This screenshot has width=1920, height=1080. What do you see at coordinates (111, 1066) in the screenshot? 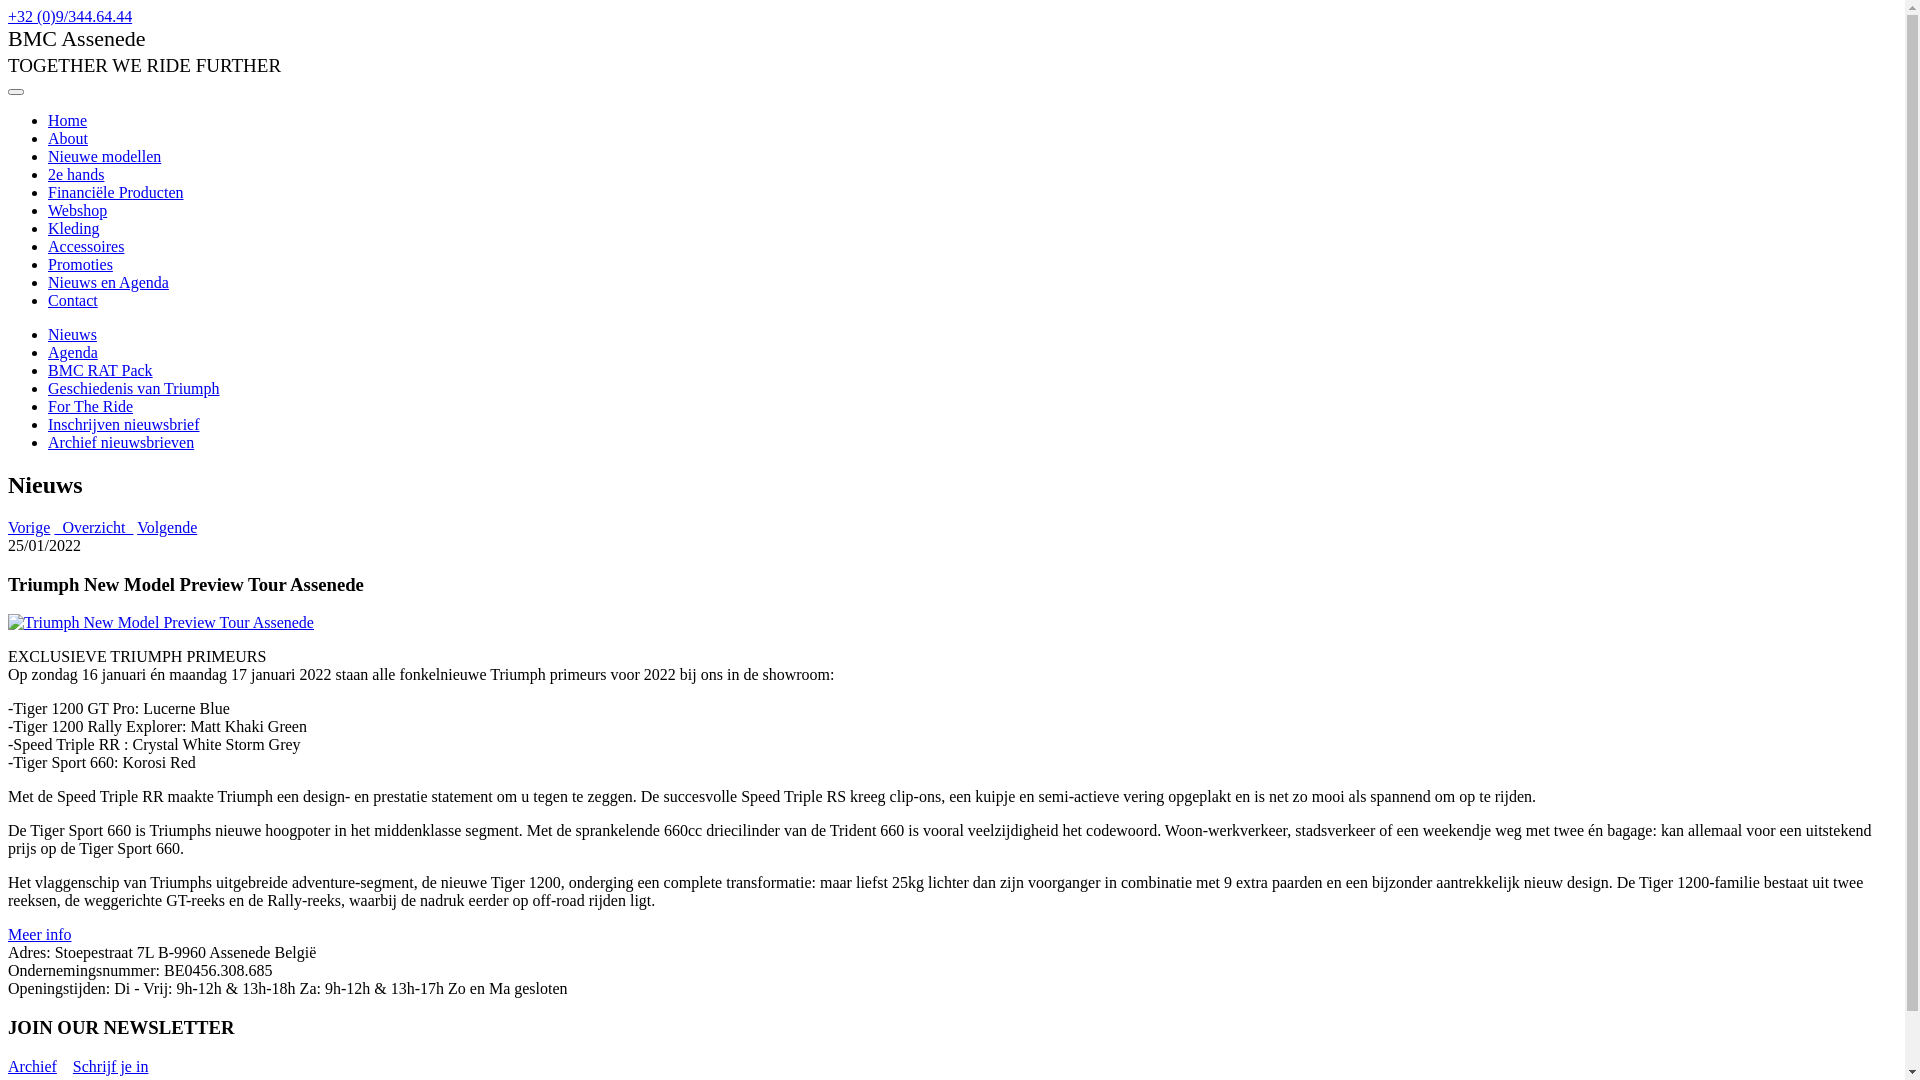
I see `Schrijf je in` at bounding box center [111, 1066].